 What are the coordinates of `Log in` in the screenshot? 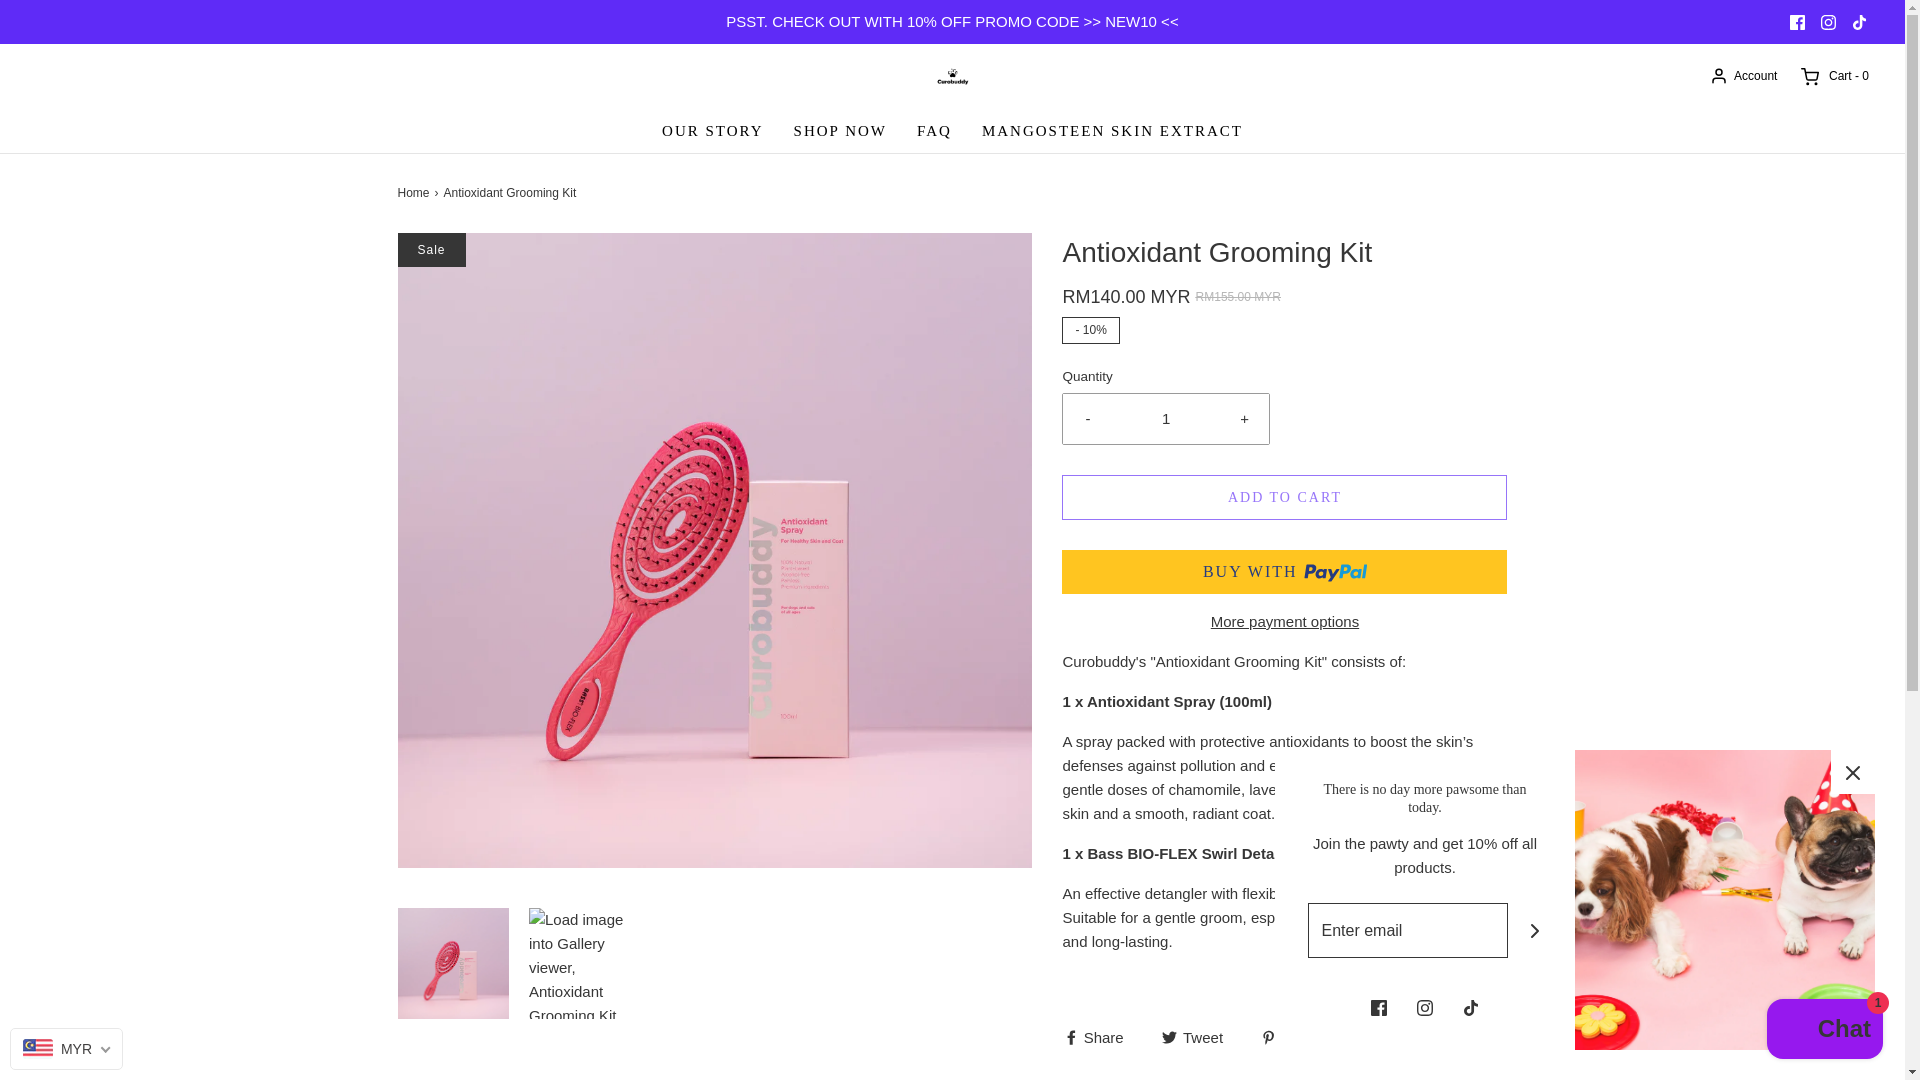 It's located at (1742, 76).